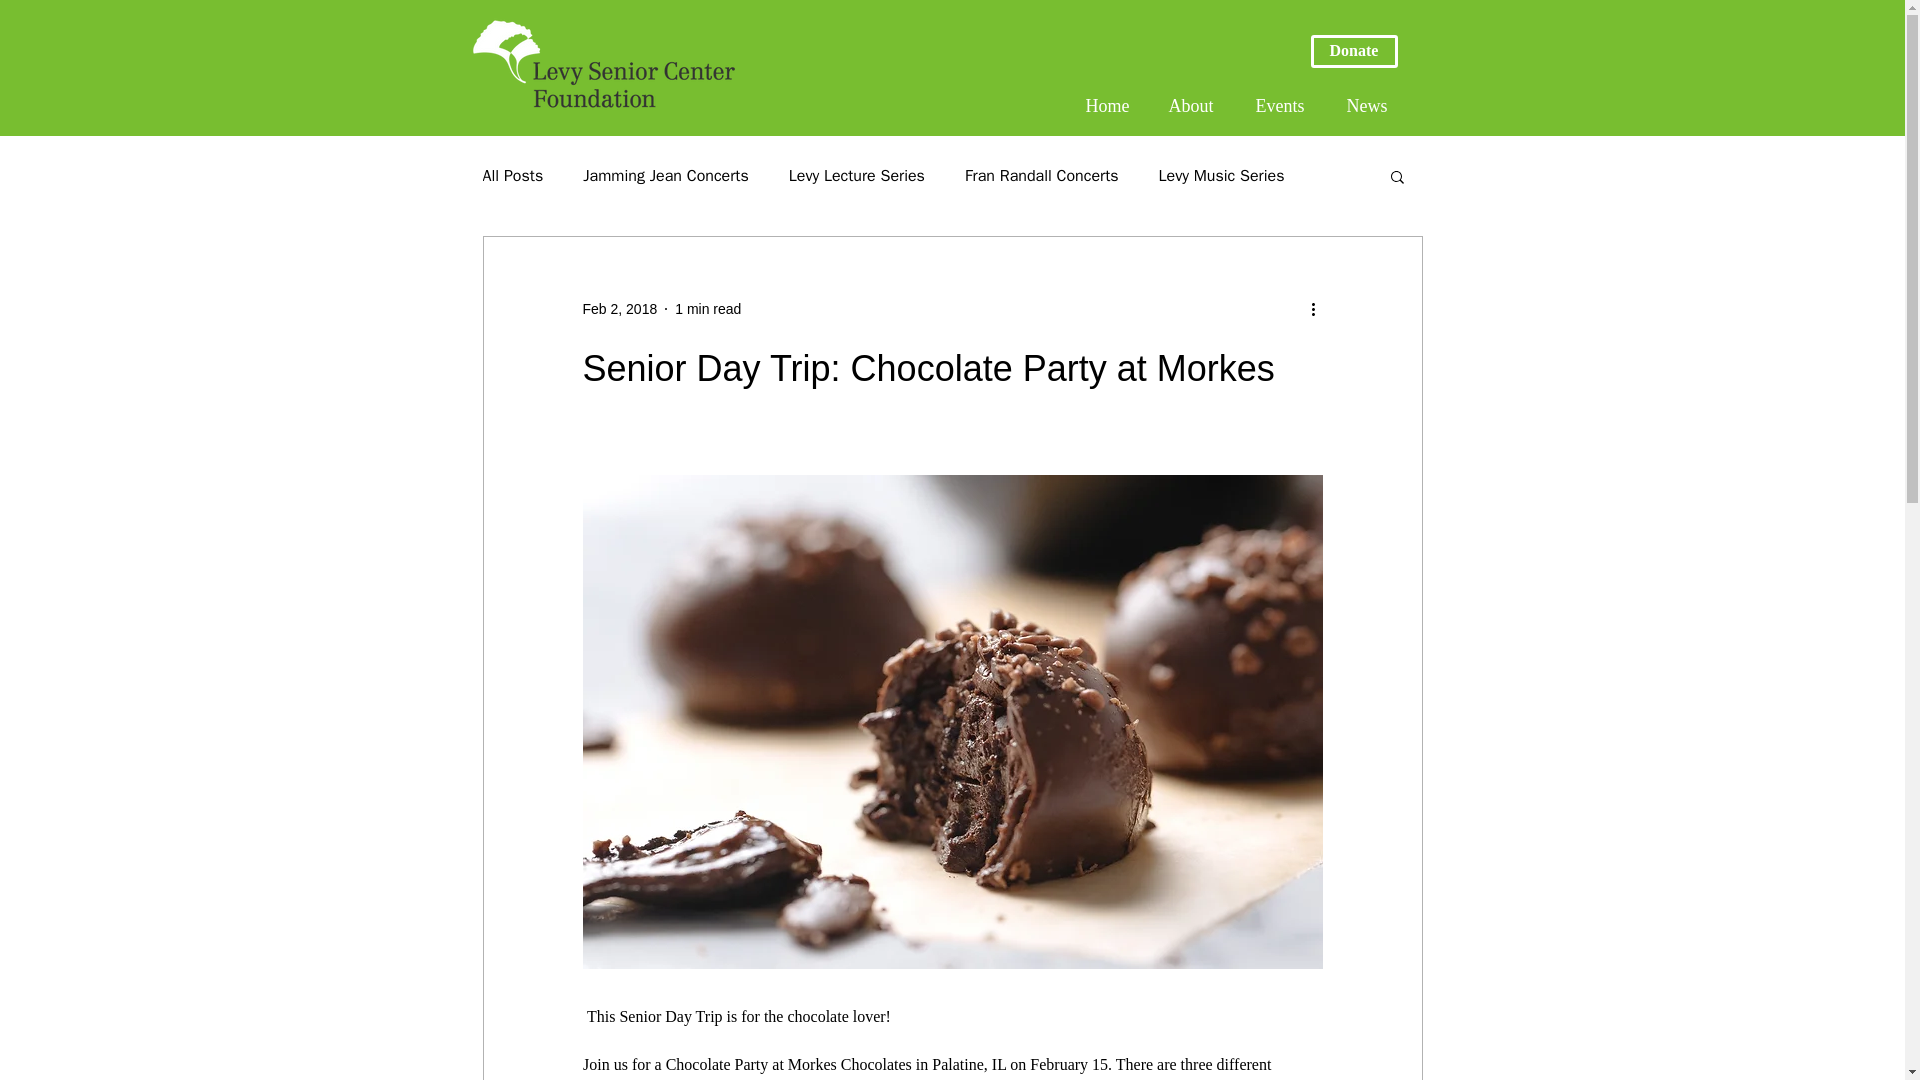  Describe the element at coordinates (1111, 106) in the screenshot. I see `Home` at that location.